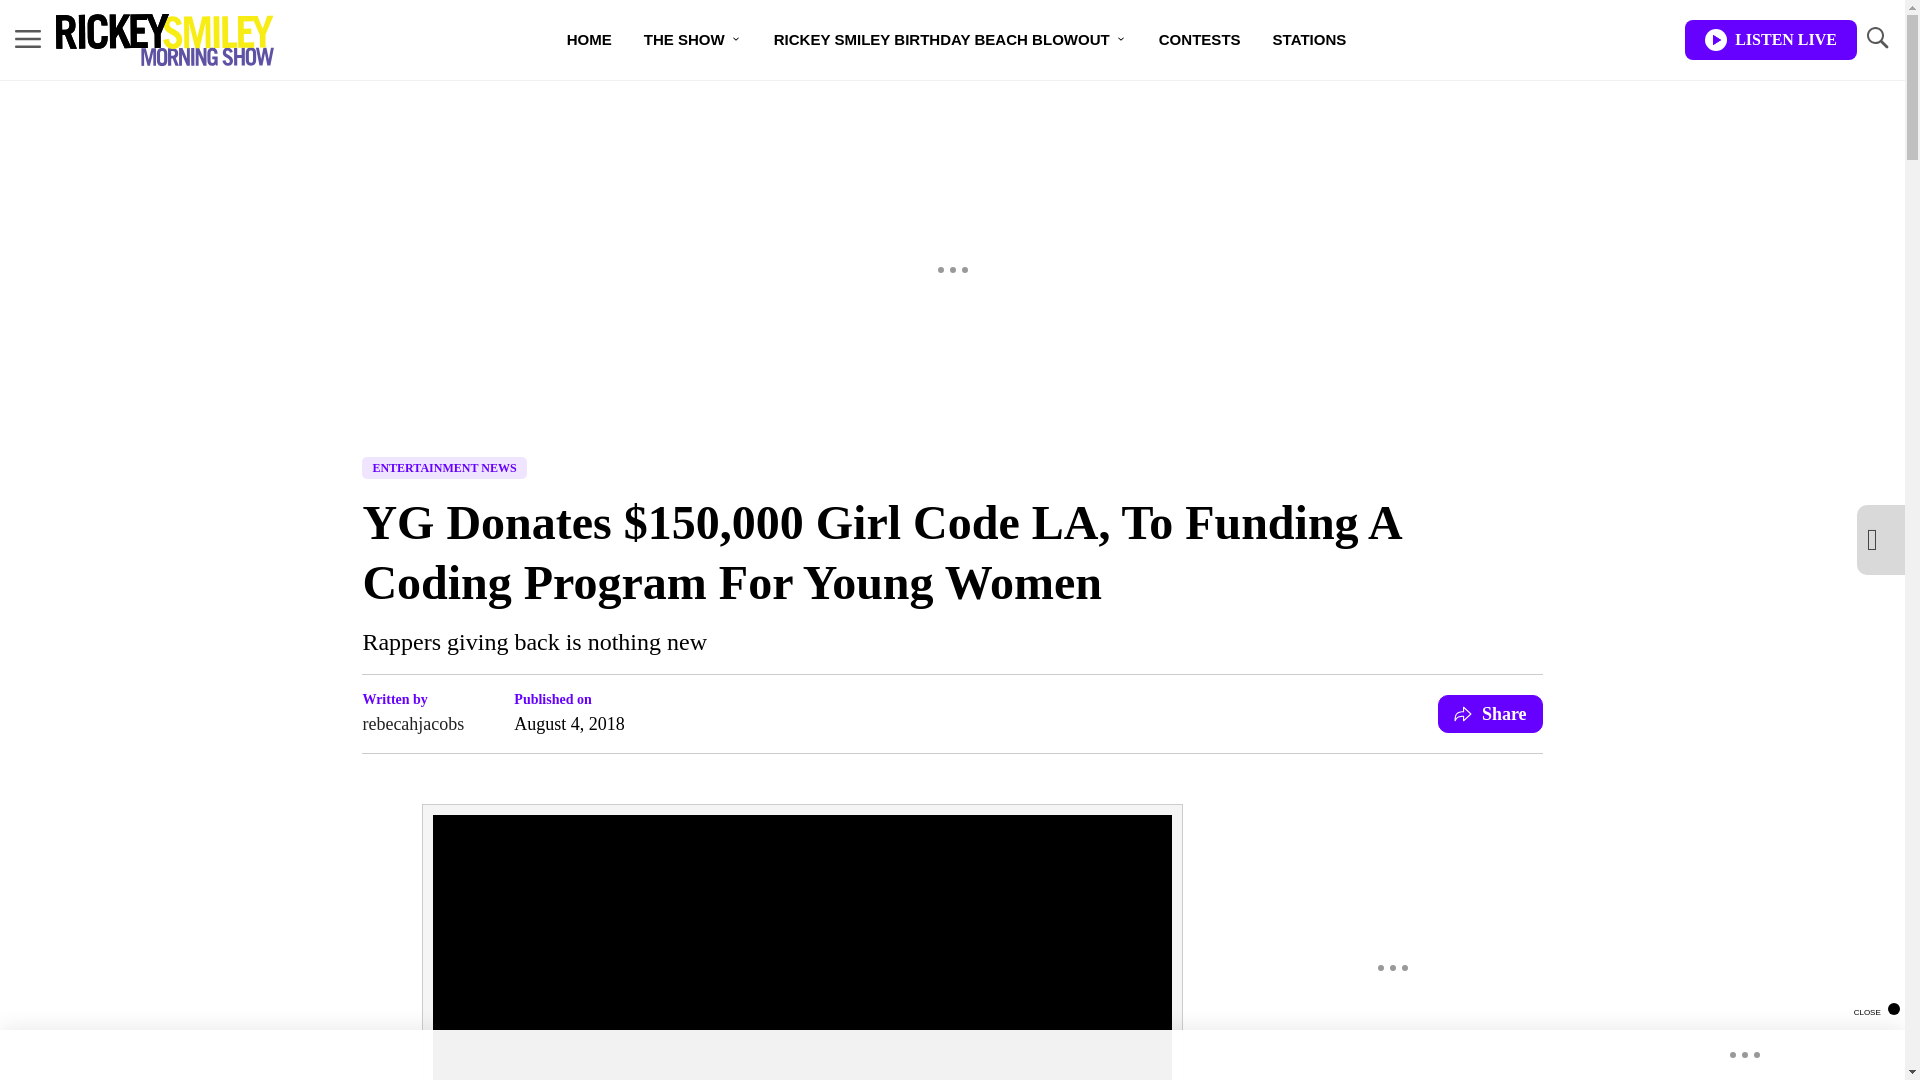  Describe the element at coordinates (444, 468) in the screenshot. I see `ENTERTAINMENT NEWS` at that location.